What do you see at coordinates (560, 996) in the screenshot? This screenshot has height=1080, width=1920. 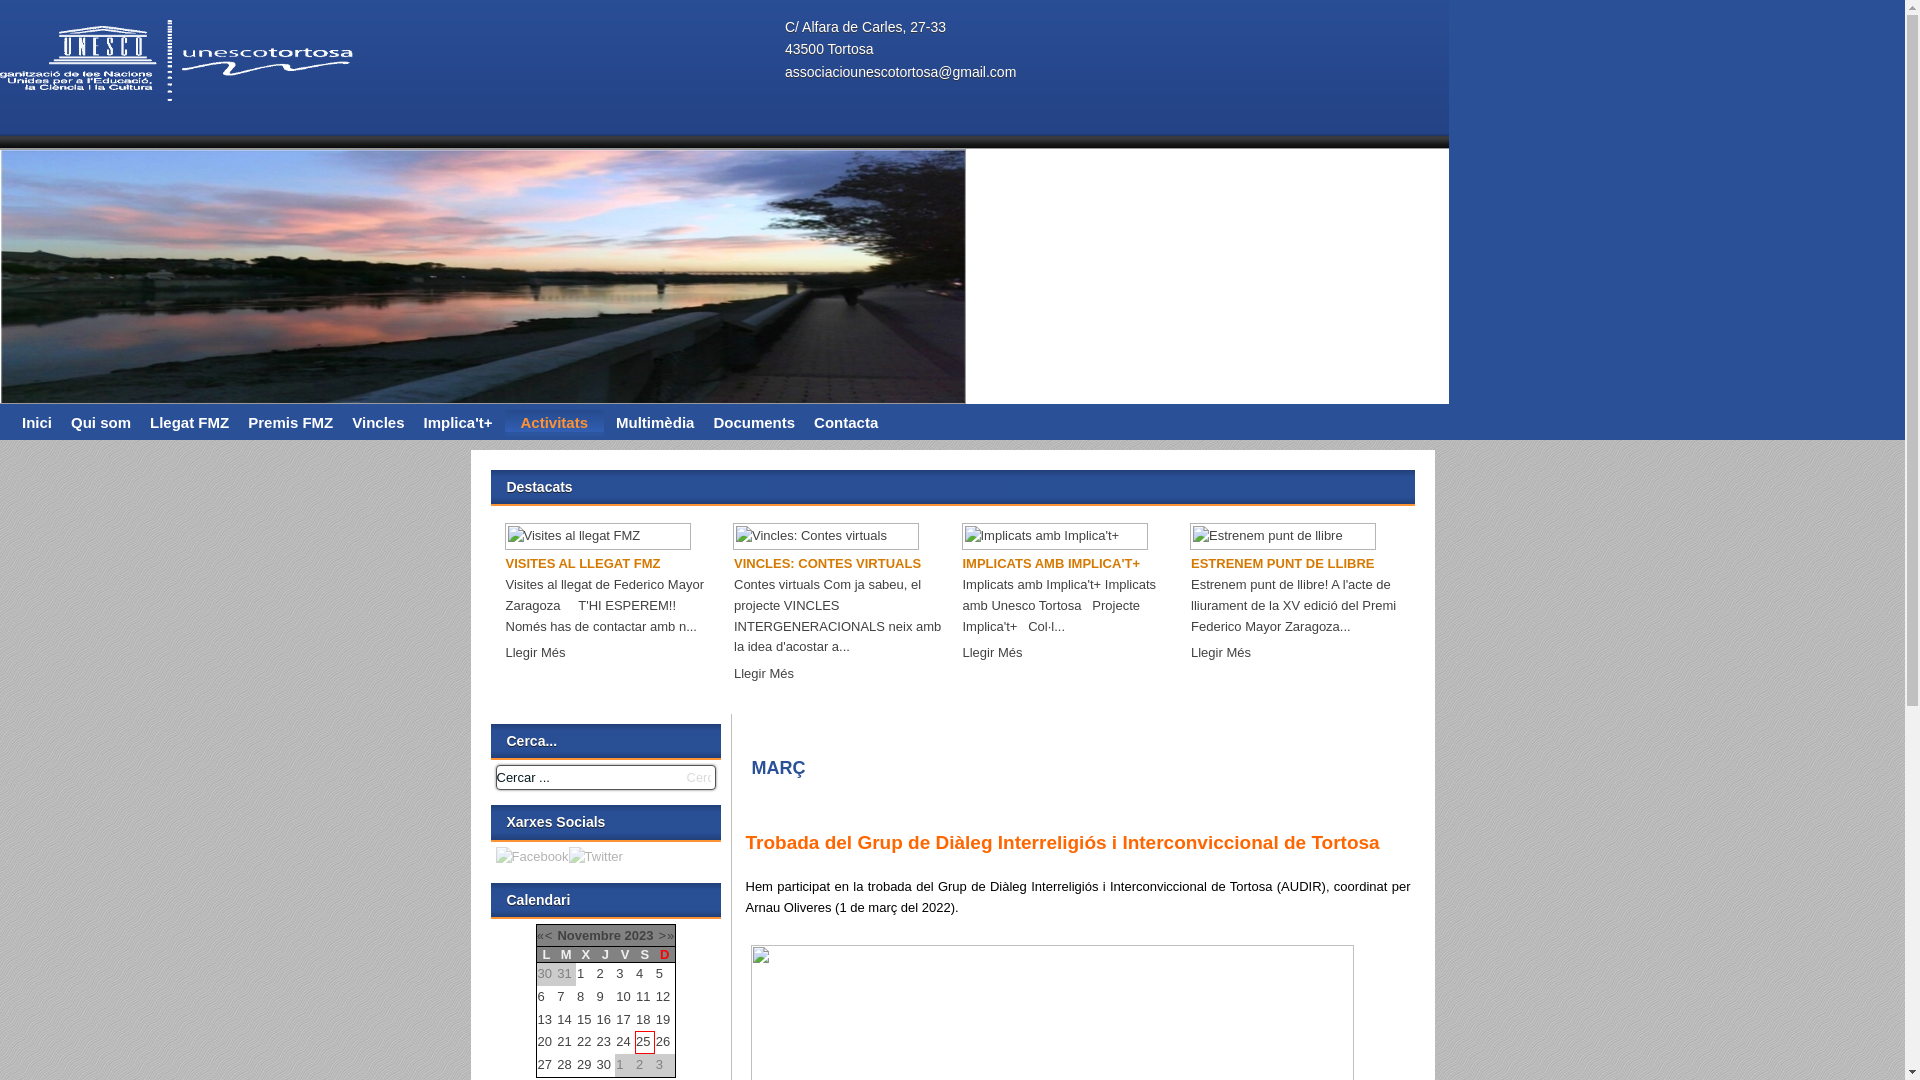 I see `7` at bounding box center [560, 996].